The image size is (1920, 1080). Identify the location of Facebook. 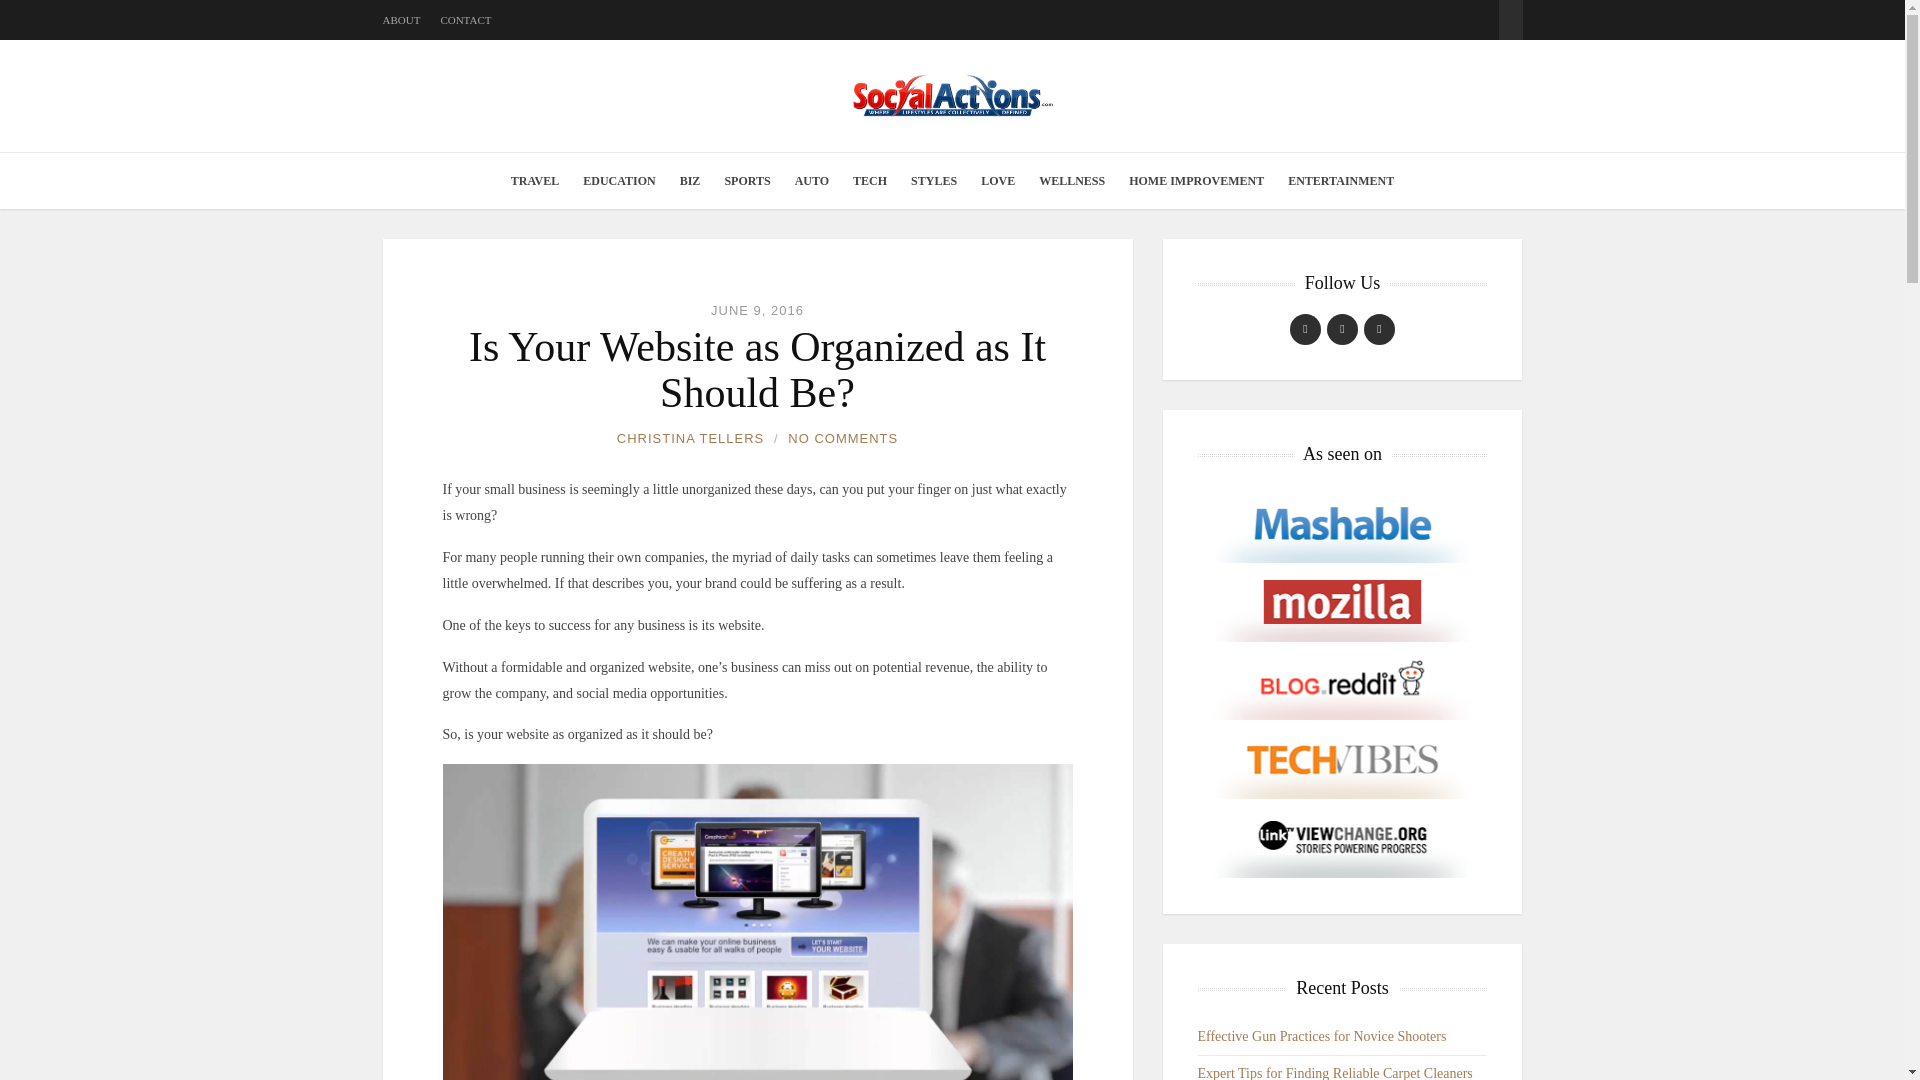
(1305, 329).